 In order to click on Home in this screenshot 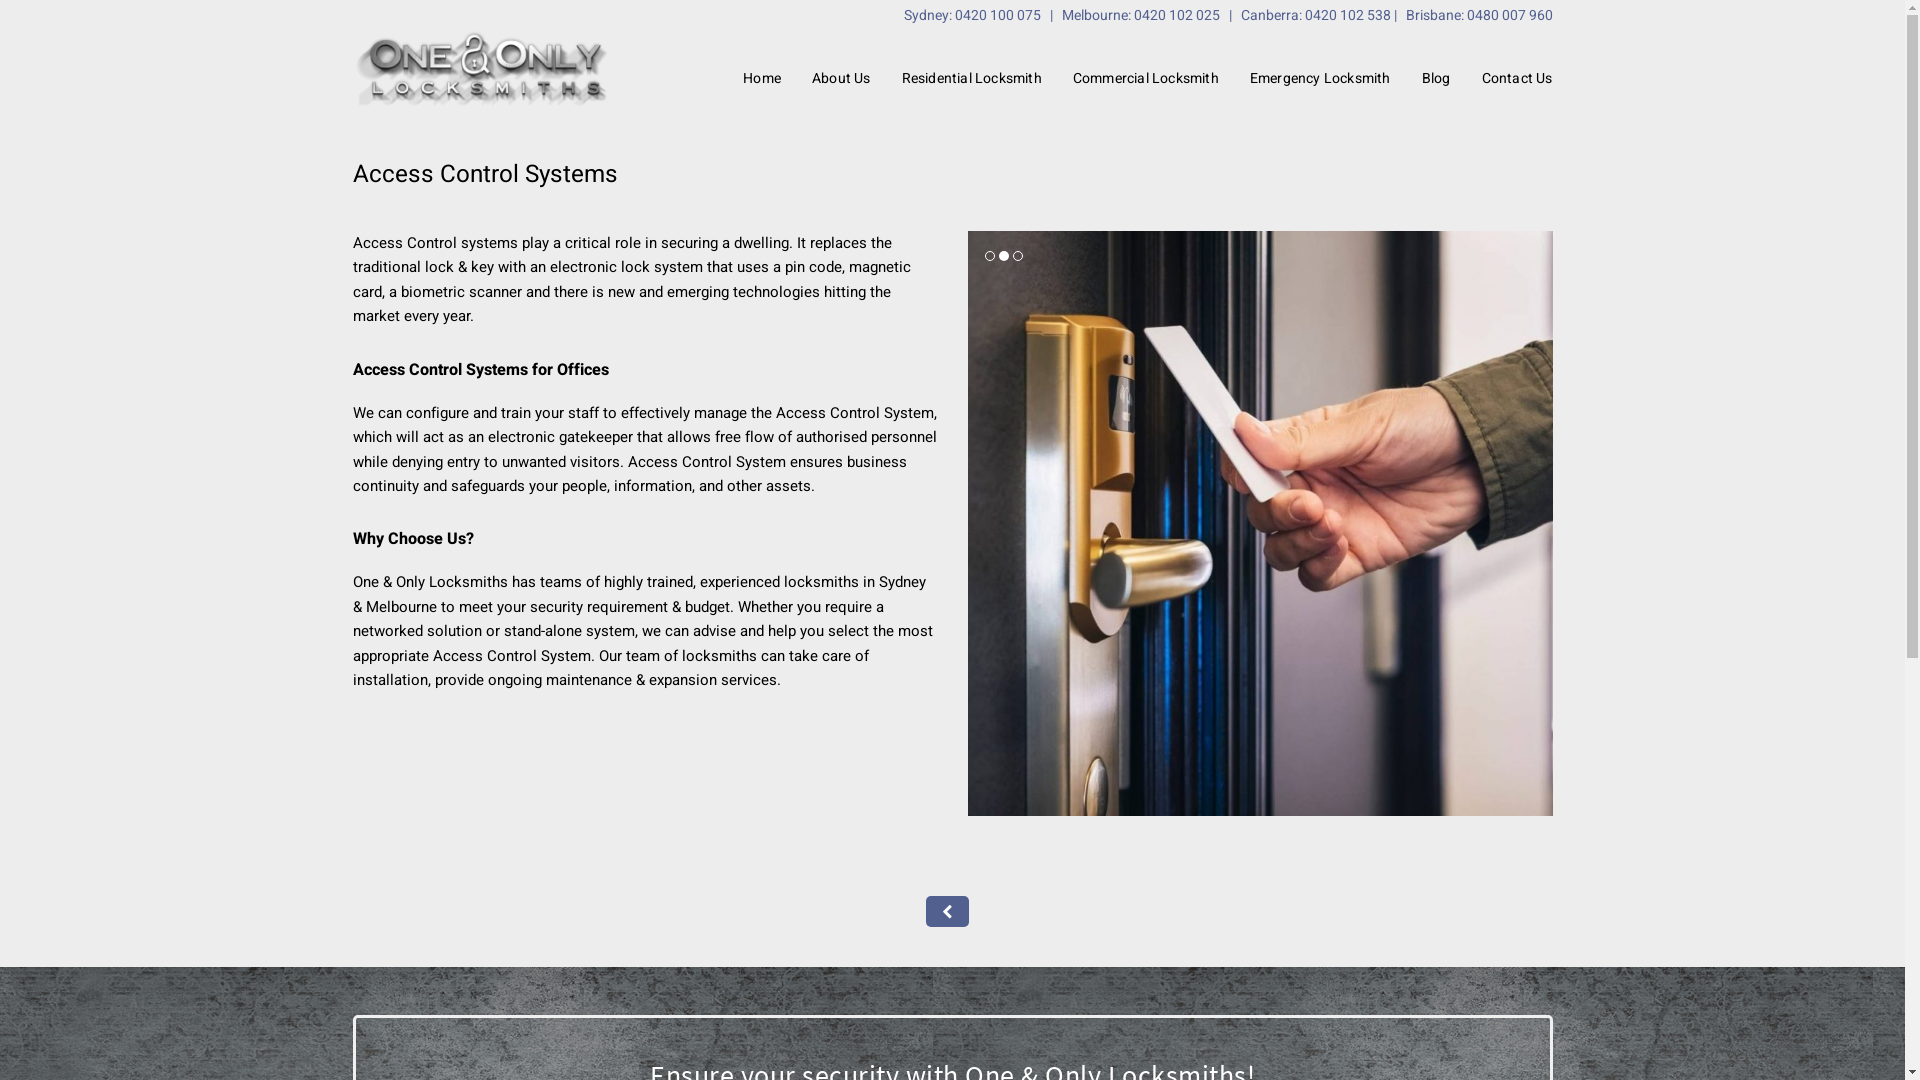, I will do `click(762, 78)`.